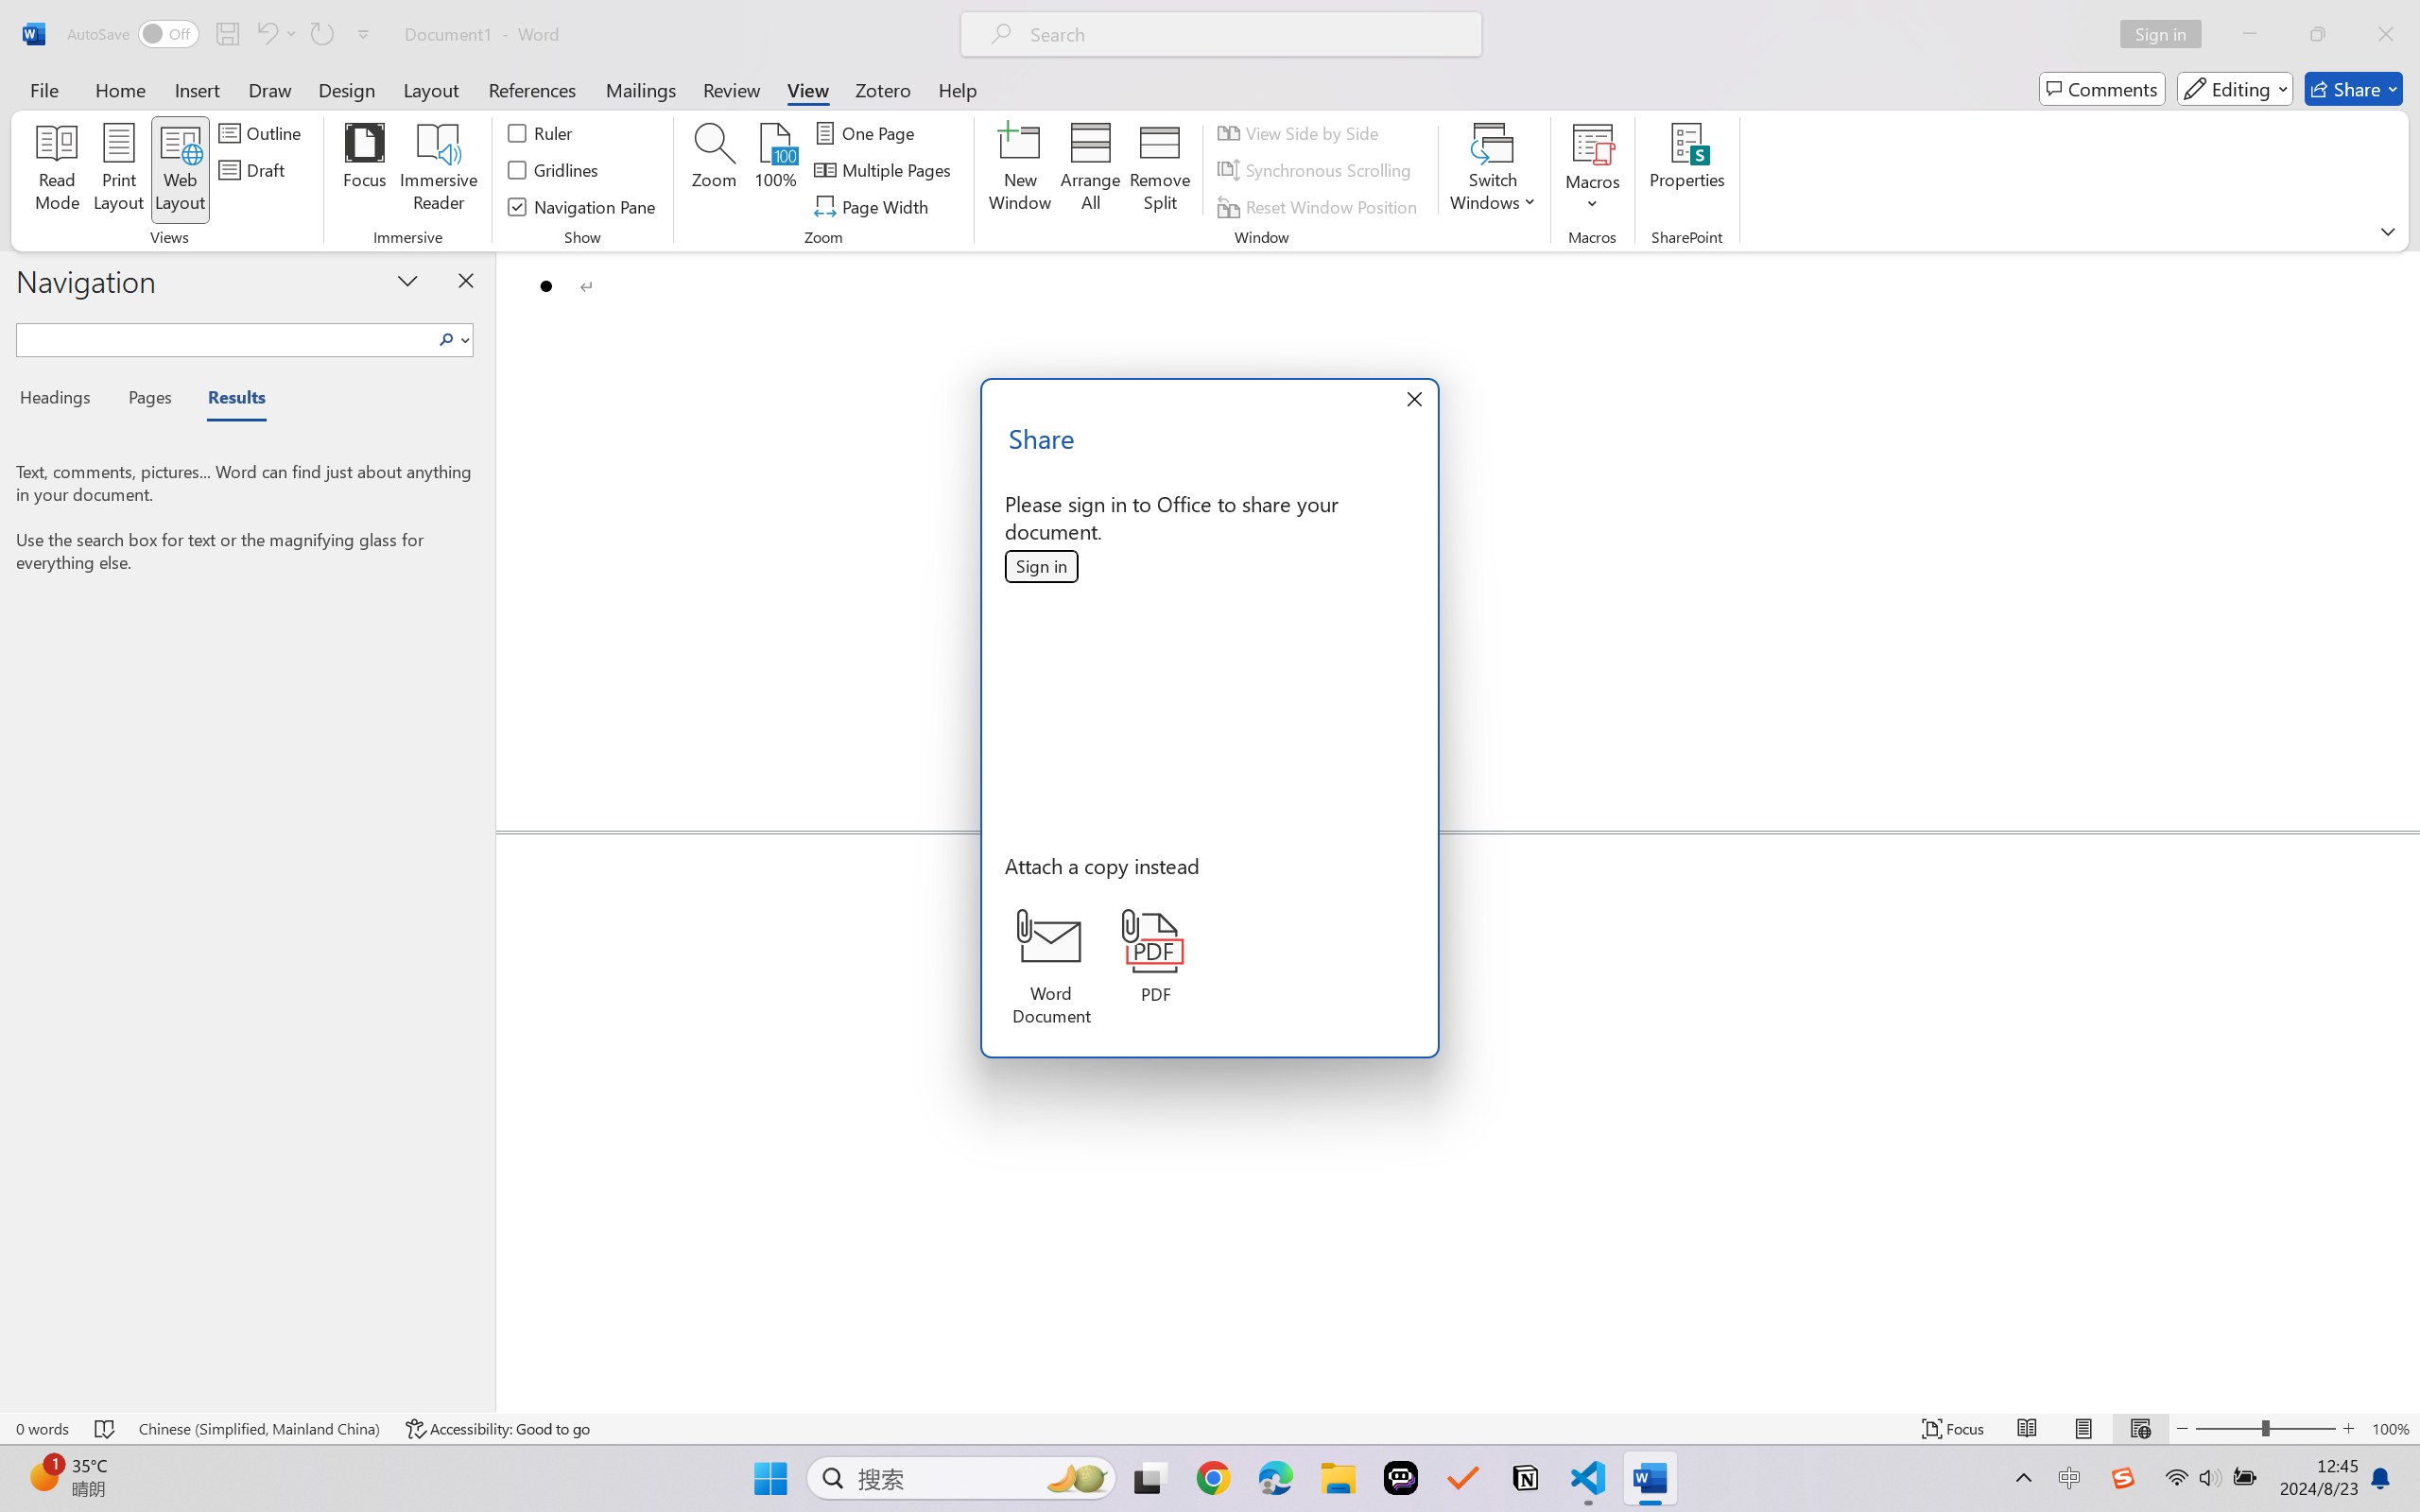  Describe the element at coordinates (1493, 170) in the screenshot. I see `Switch Windows` at that location.